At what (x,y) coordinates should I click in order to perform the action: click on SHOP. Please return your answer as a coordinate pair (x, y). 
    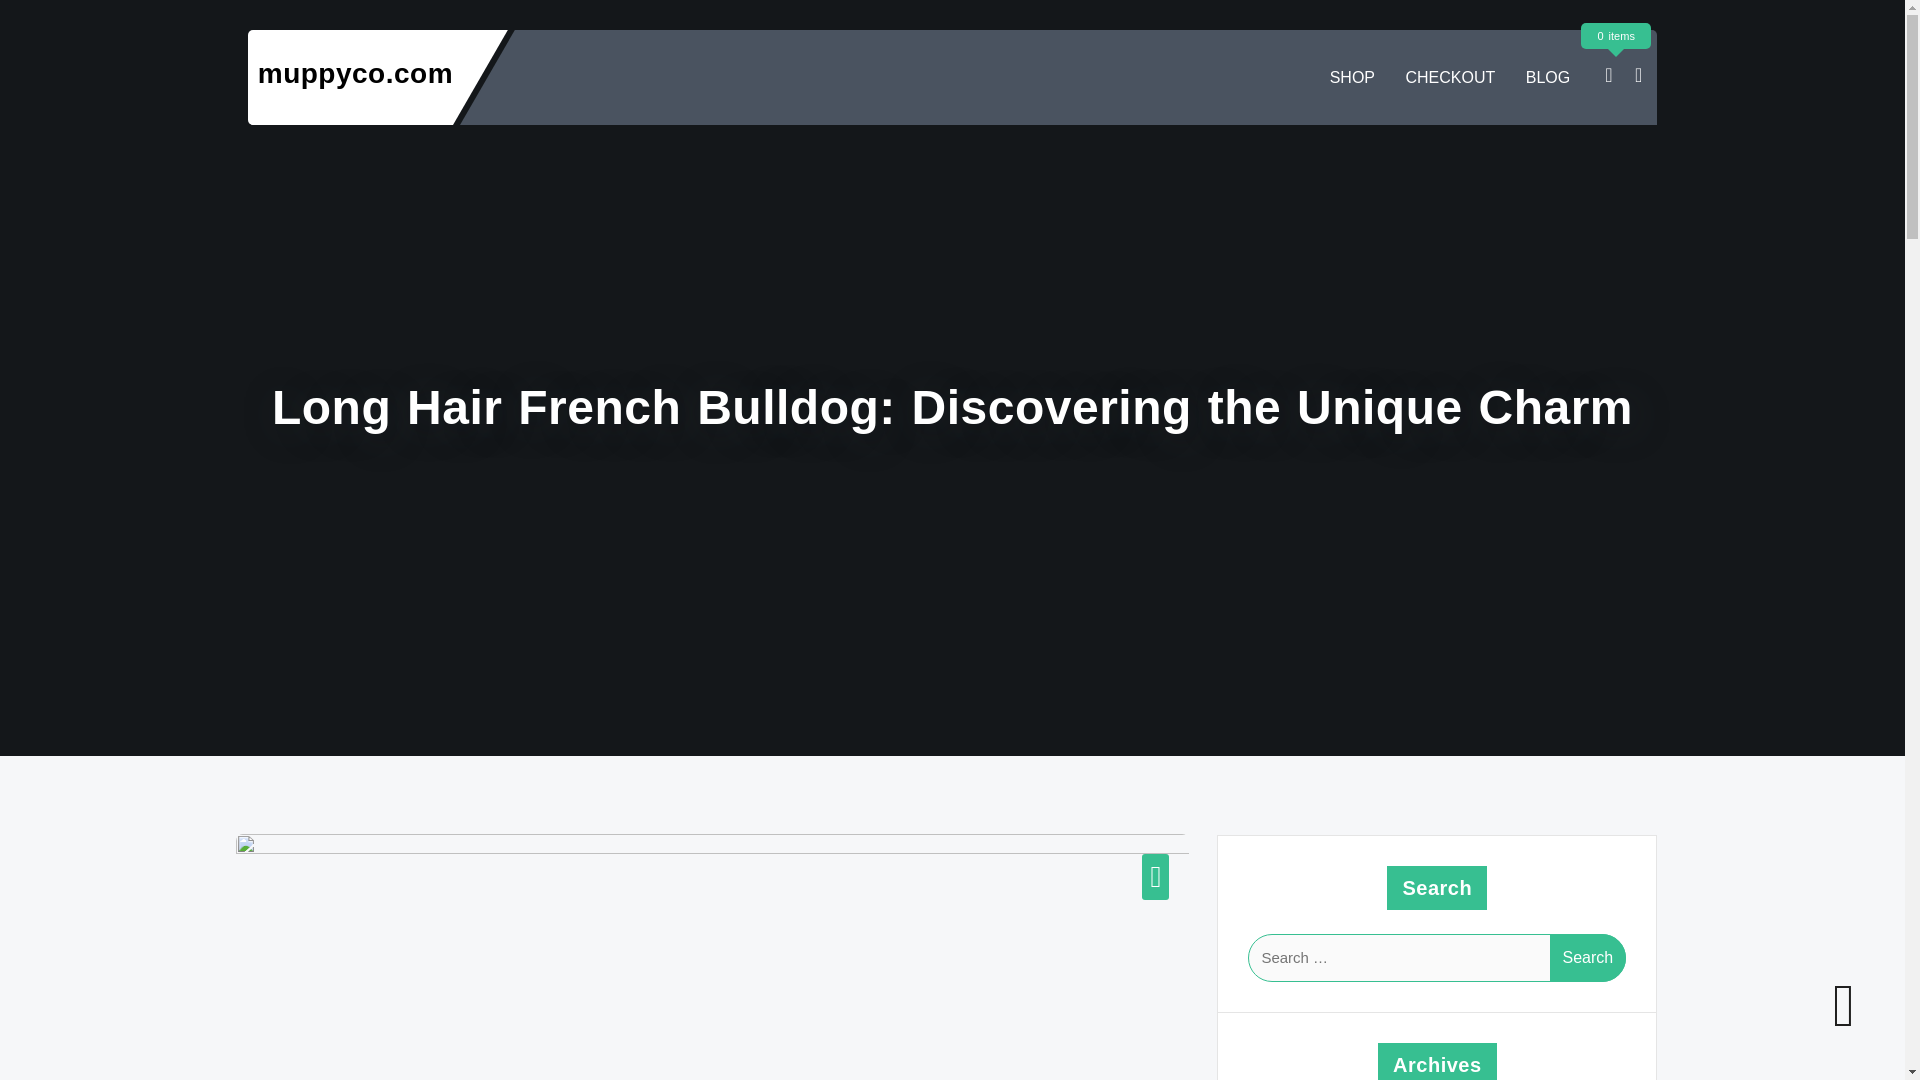
    Looking at the image, I should click on (1352, 78).